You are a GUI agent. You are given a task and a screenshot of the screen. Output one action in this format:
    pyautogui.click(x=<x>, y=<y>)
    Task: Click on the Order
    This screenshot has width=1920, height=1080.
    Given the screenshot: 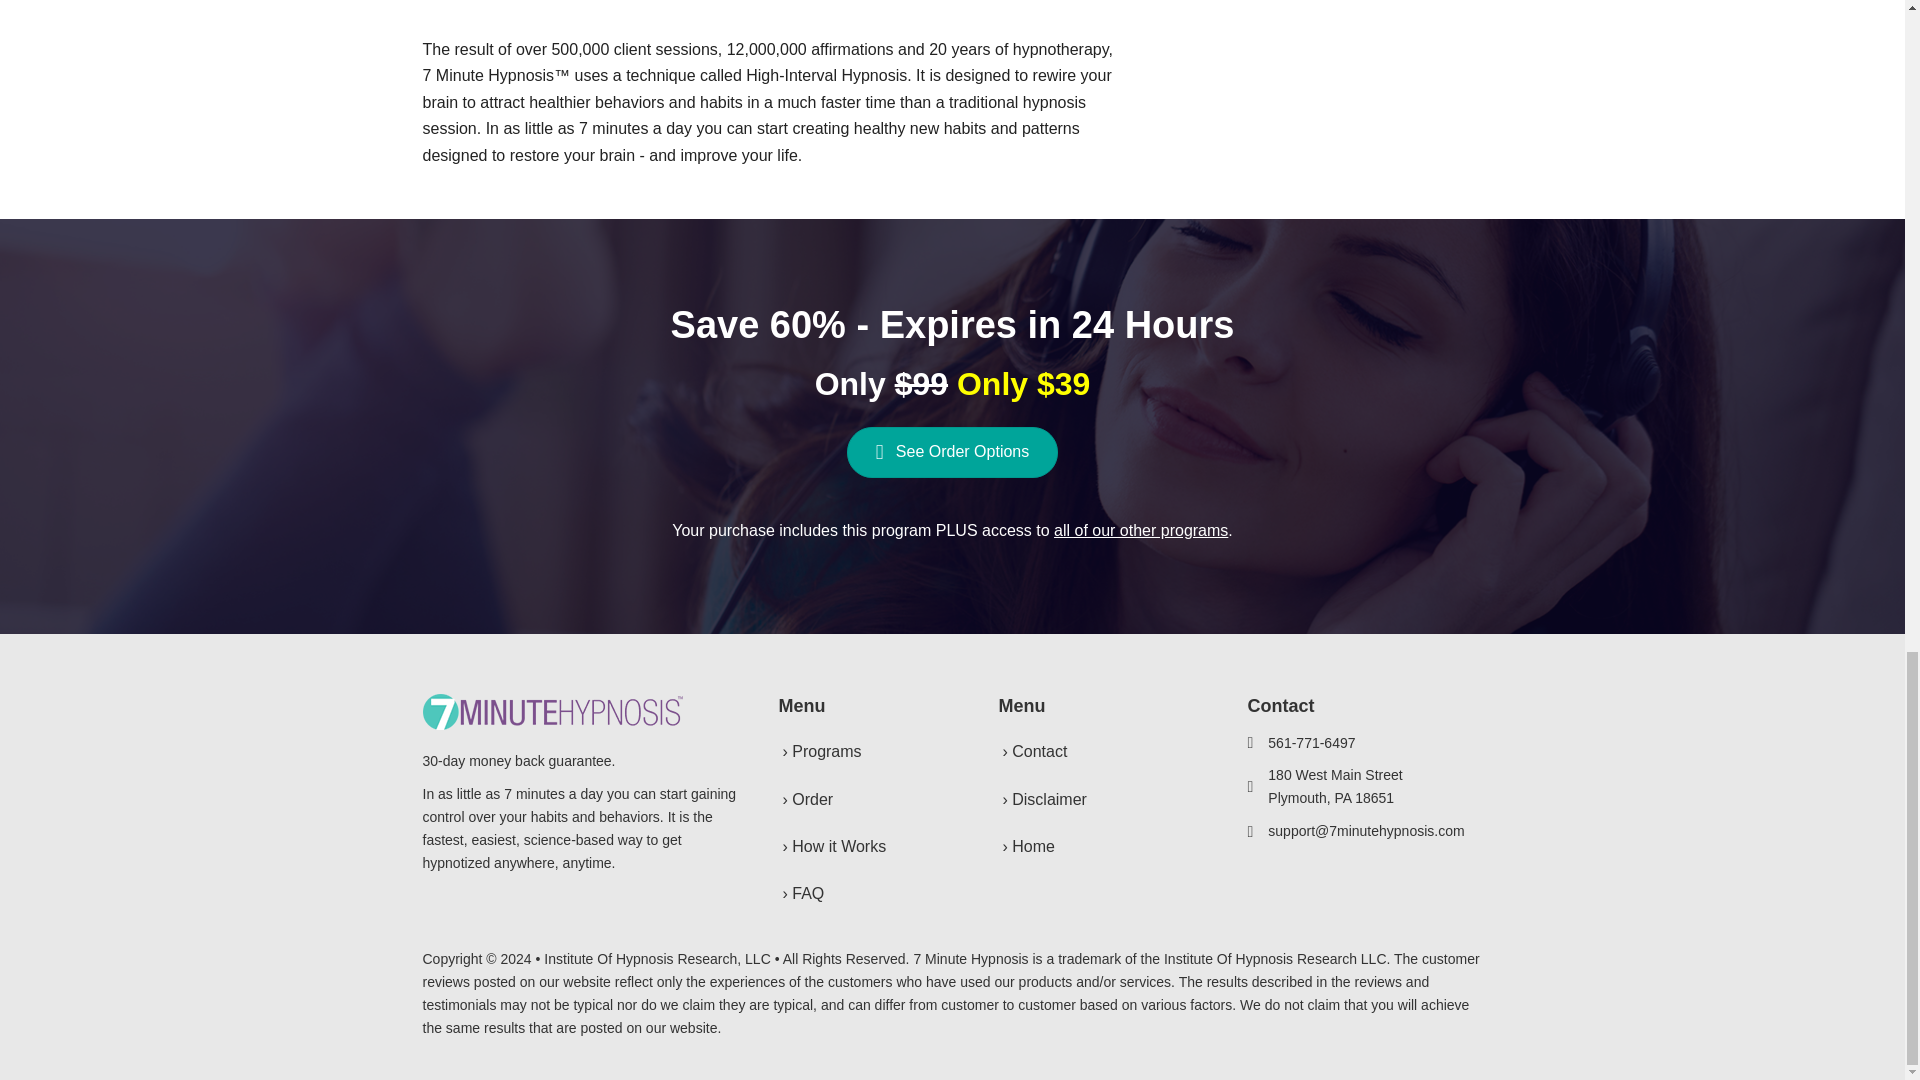 What is the action you would take?
    pyautogui.click(x=863, y=799)
    